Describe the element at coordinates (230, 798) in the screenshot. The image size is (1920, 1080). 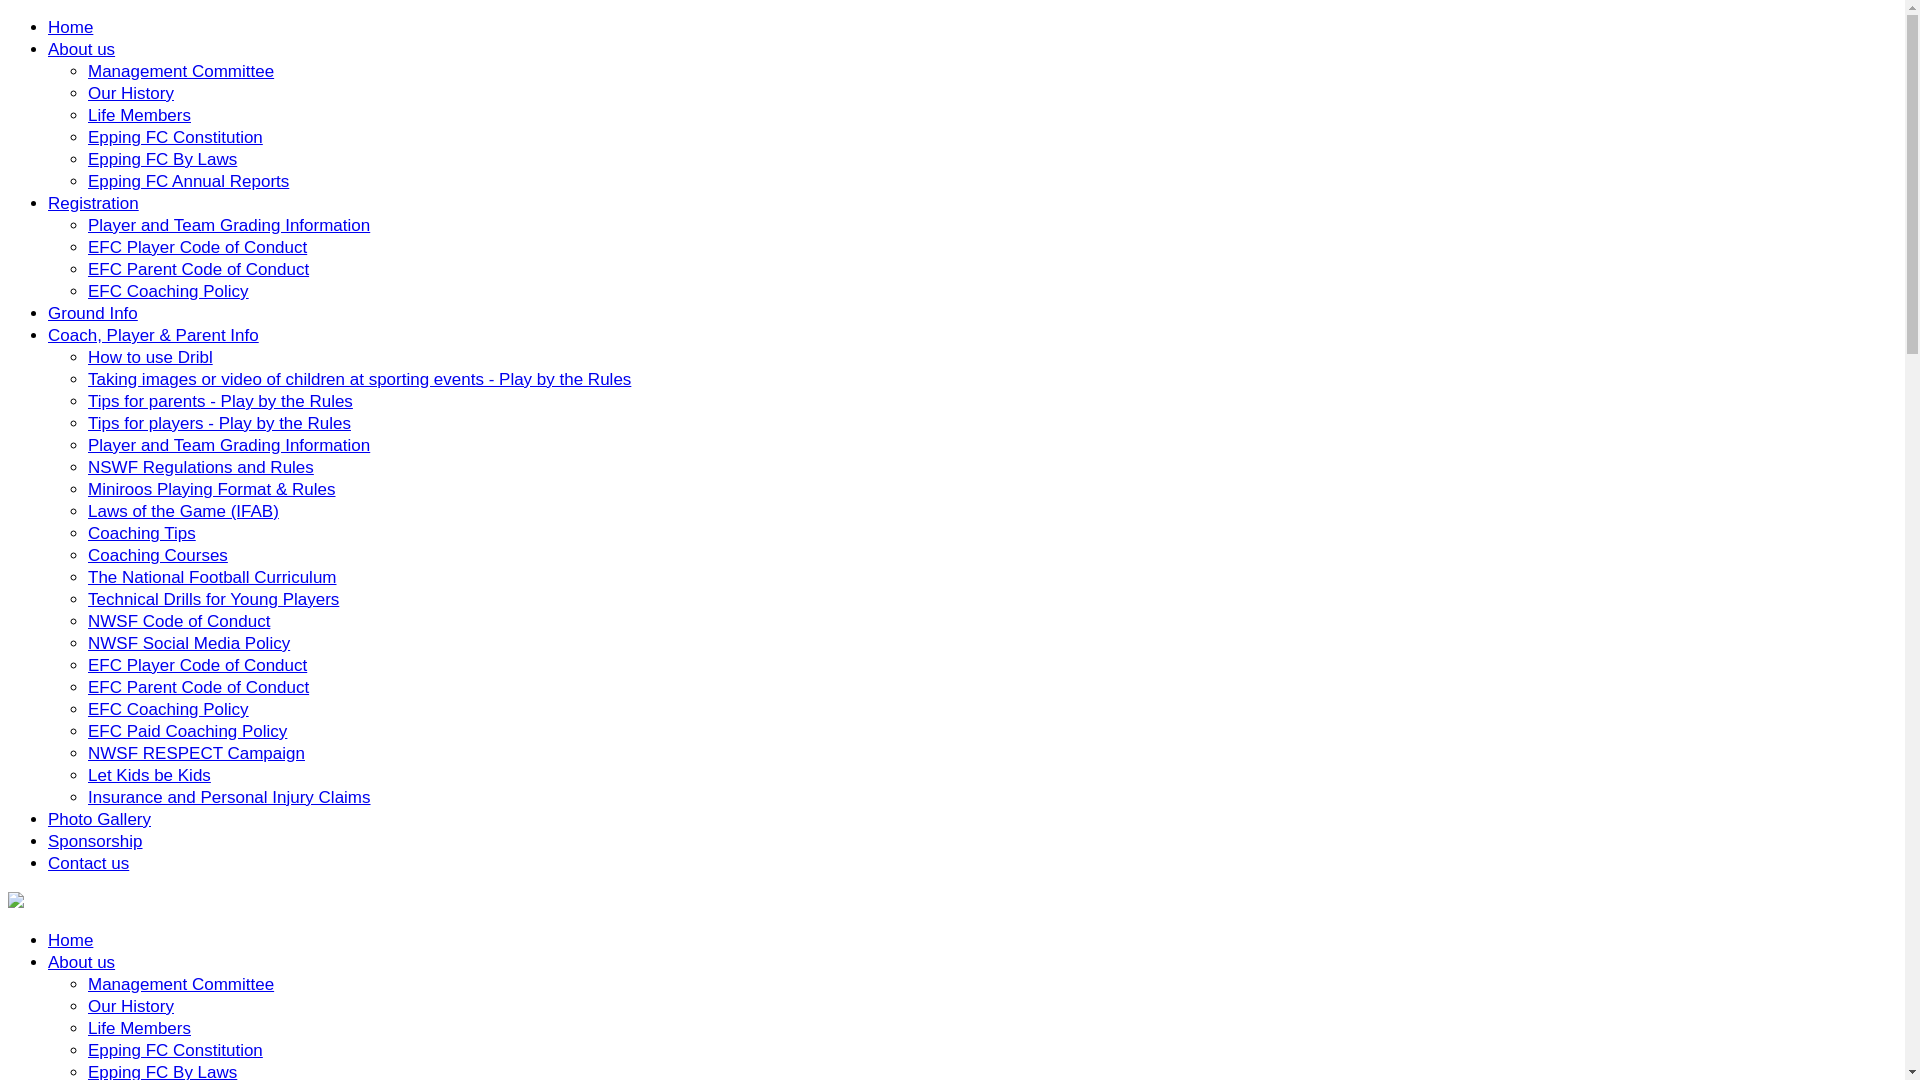
I see `Insurance and Personal Injury Claims` at that location.